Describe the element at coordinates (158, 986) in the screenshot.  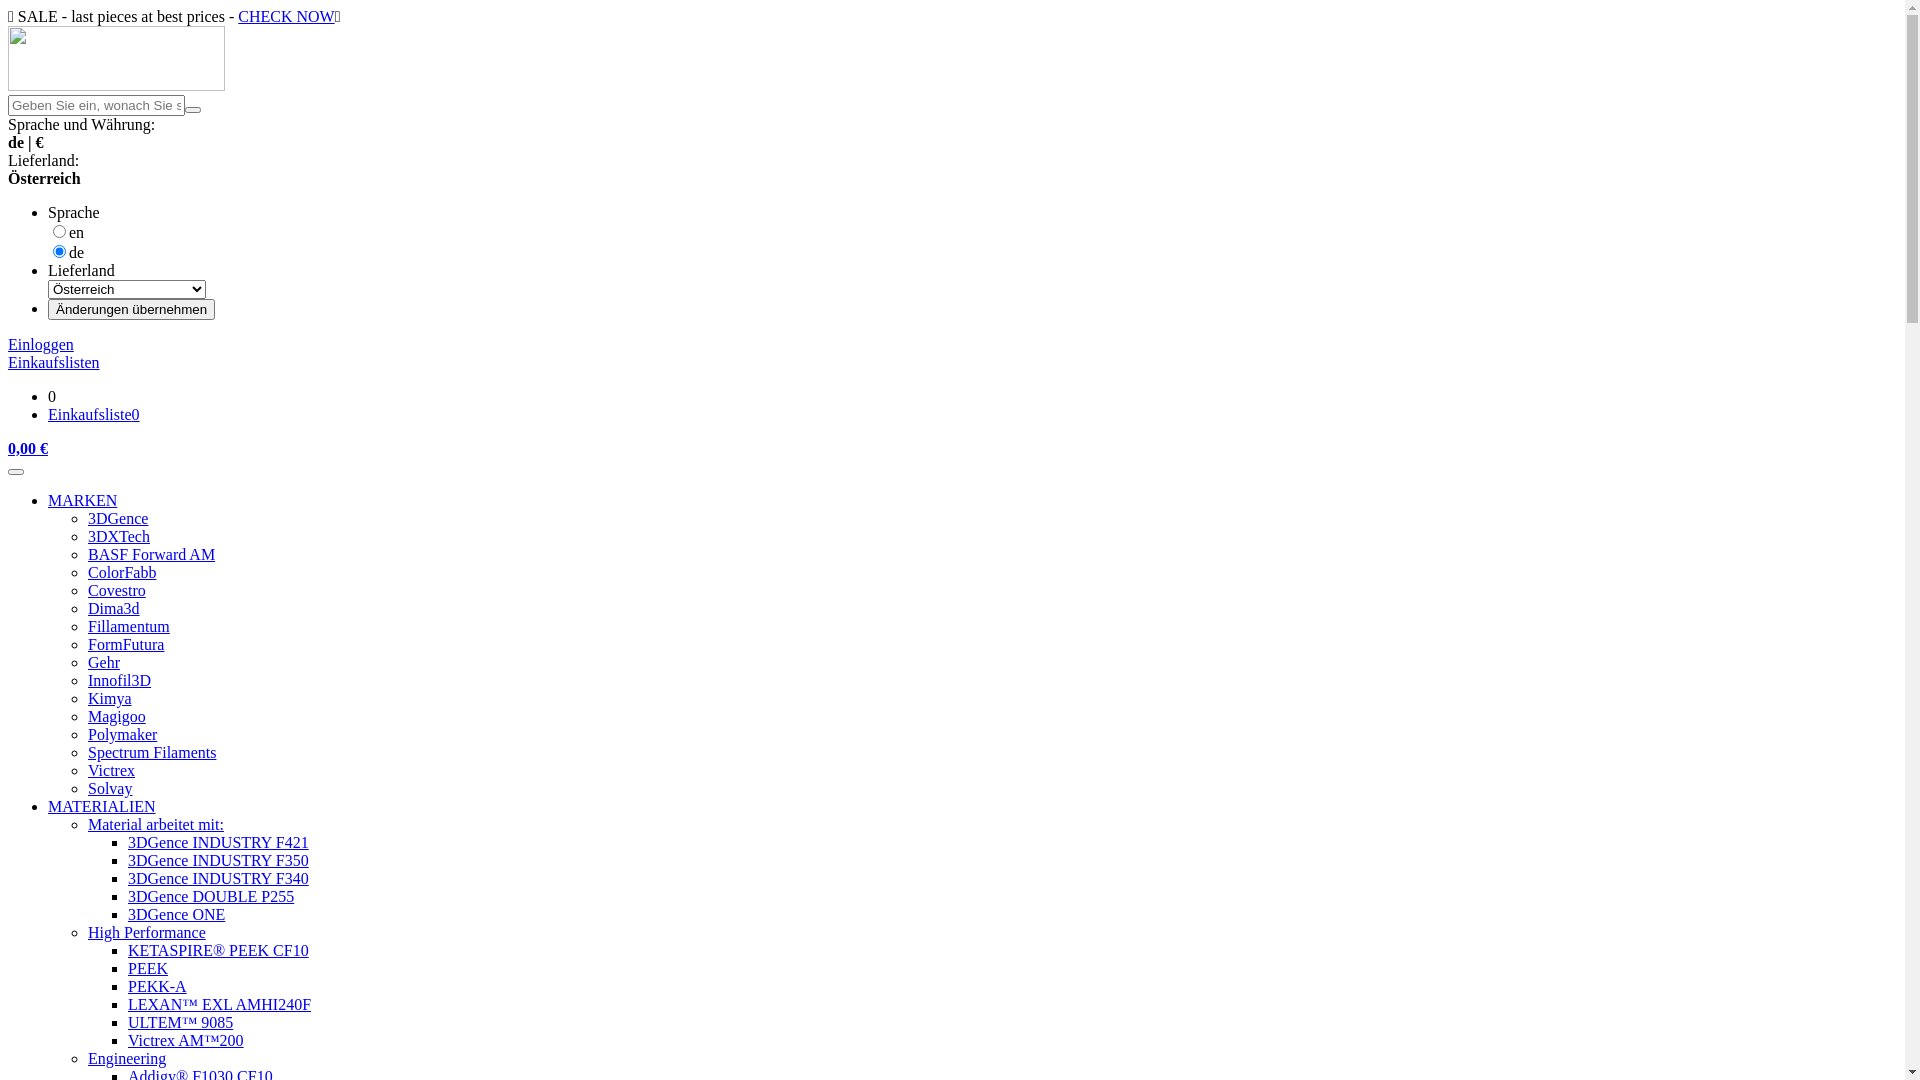
I see `PEKK-A` at that location.